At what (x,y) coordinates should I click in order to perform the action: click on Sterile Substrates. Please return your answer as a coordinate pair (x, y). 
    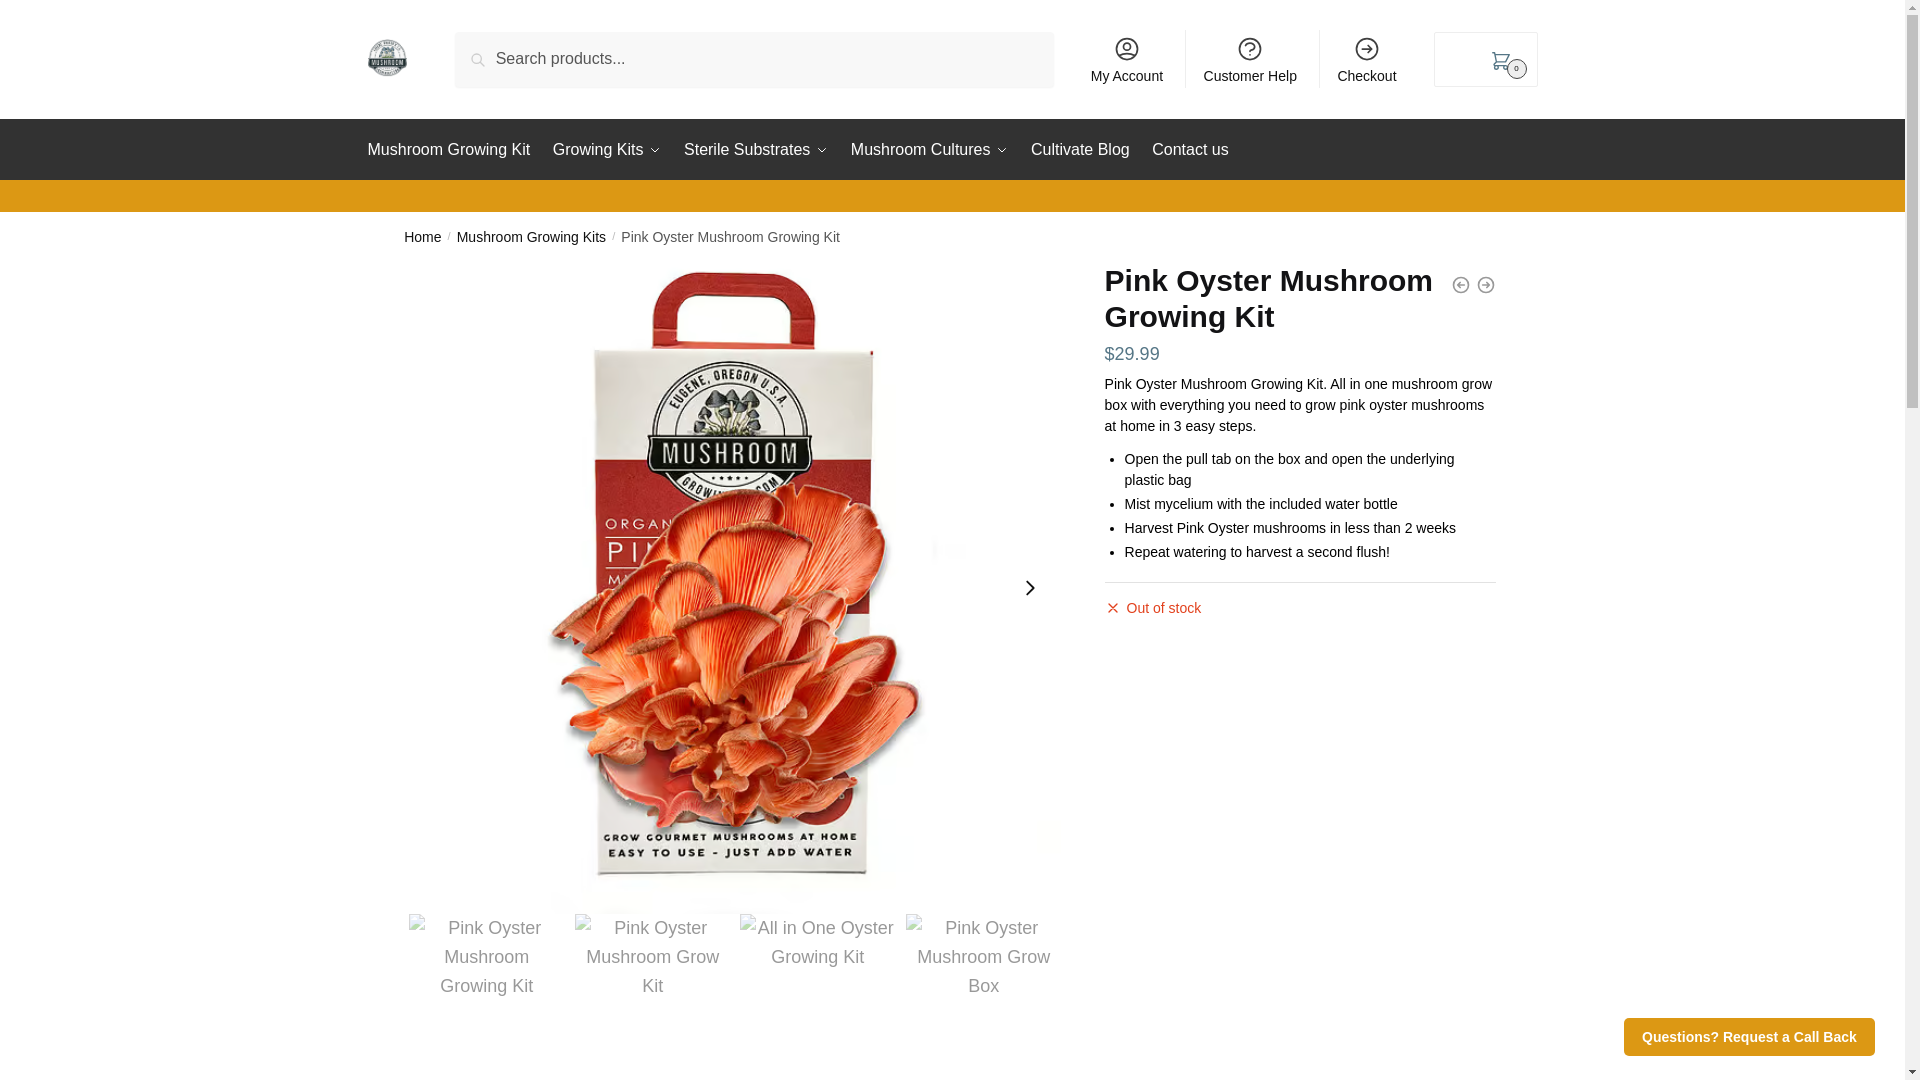
    Looking at the image, I should click on (756, 150).